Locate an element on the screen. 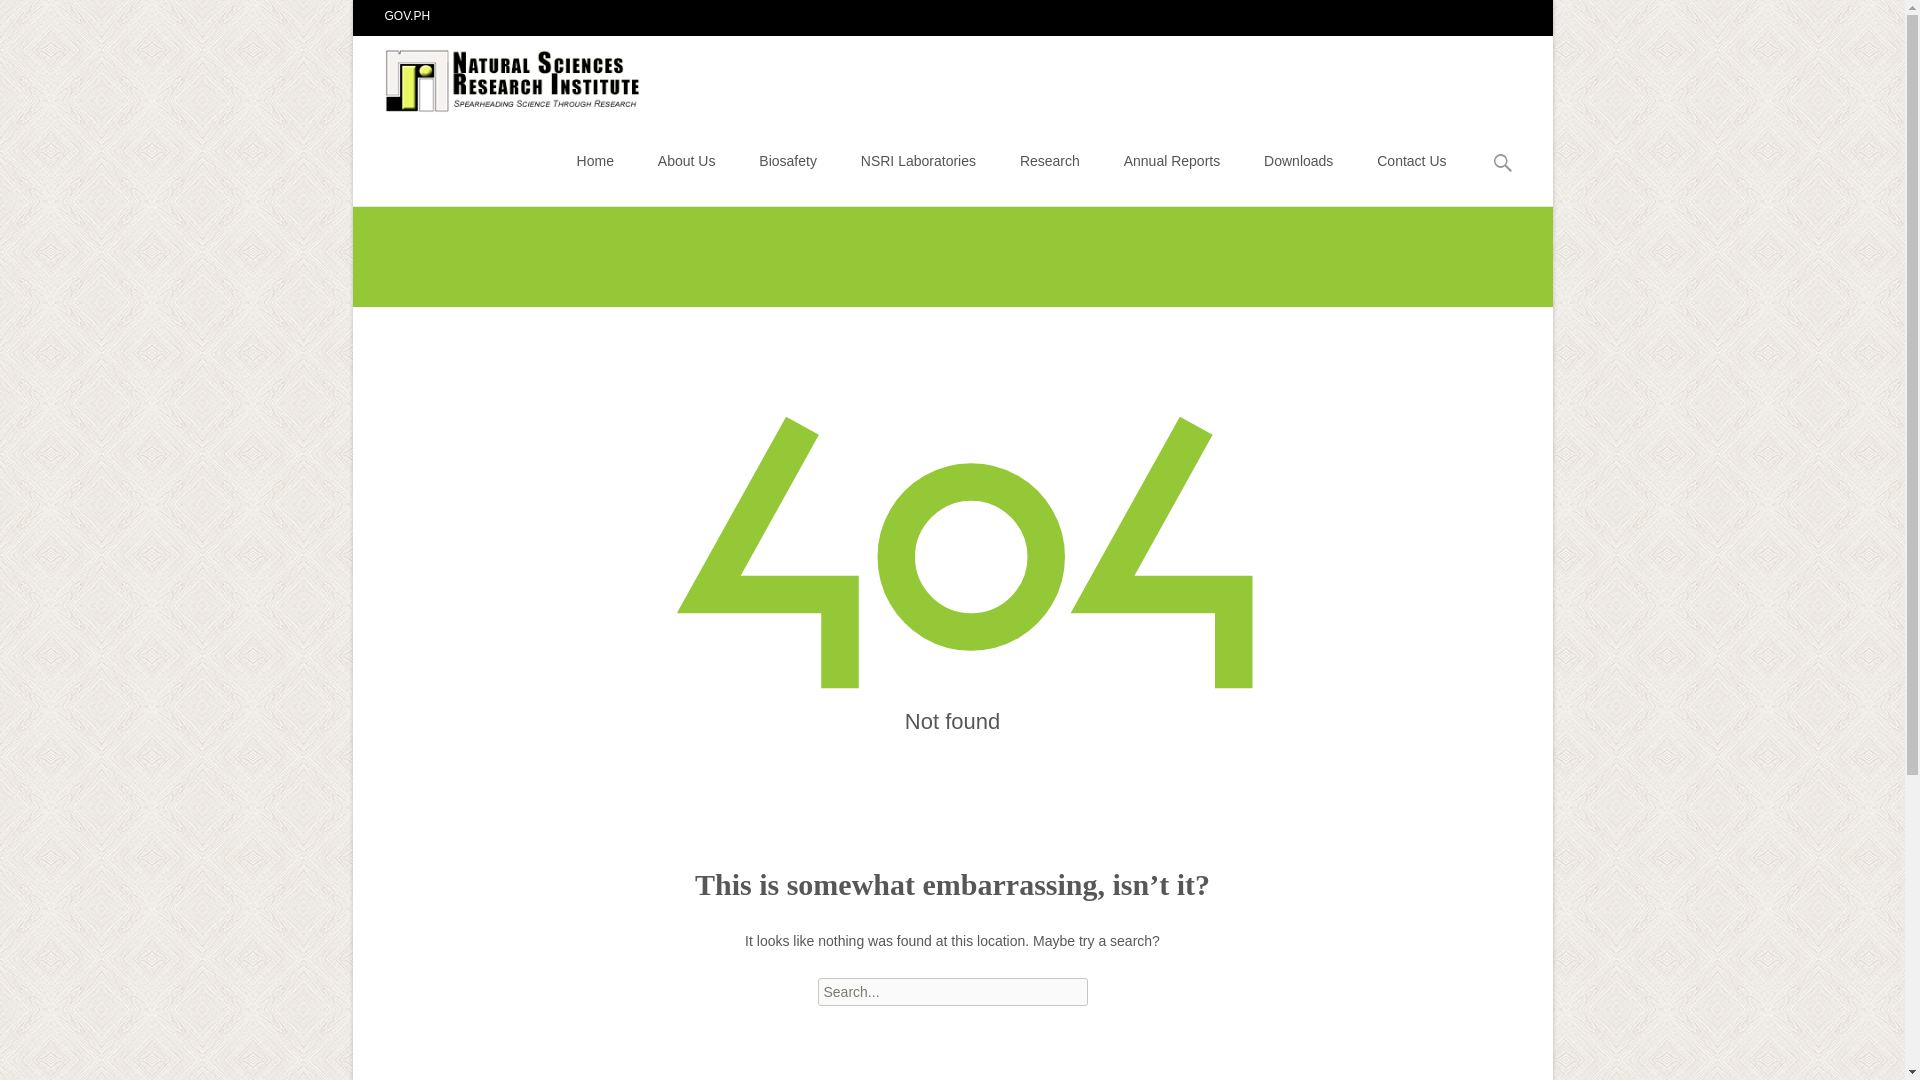  Search for: is located at coordinates (1503, 163).